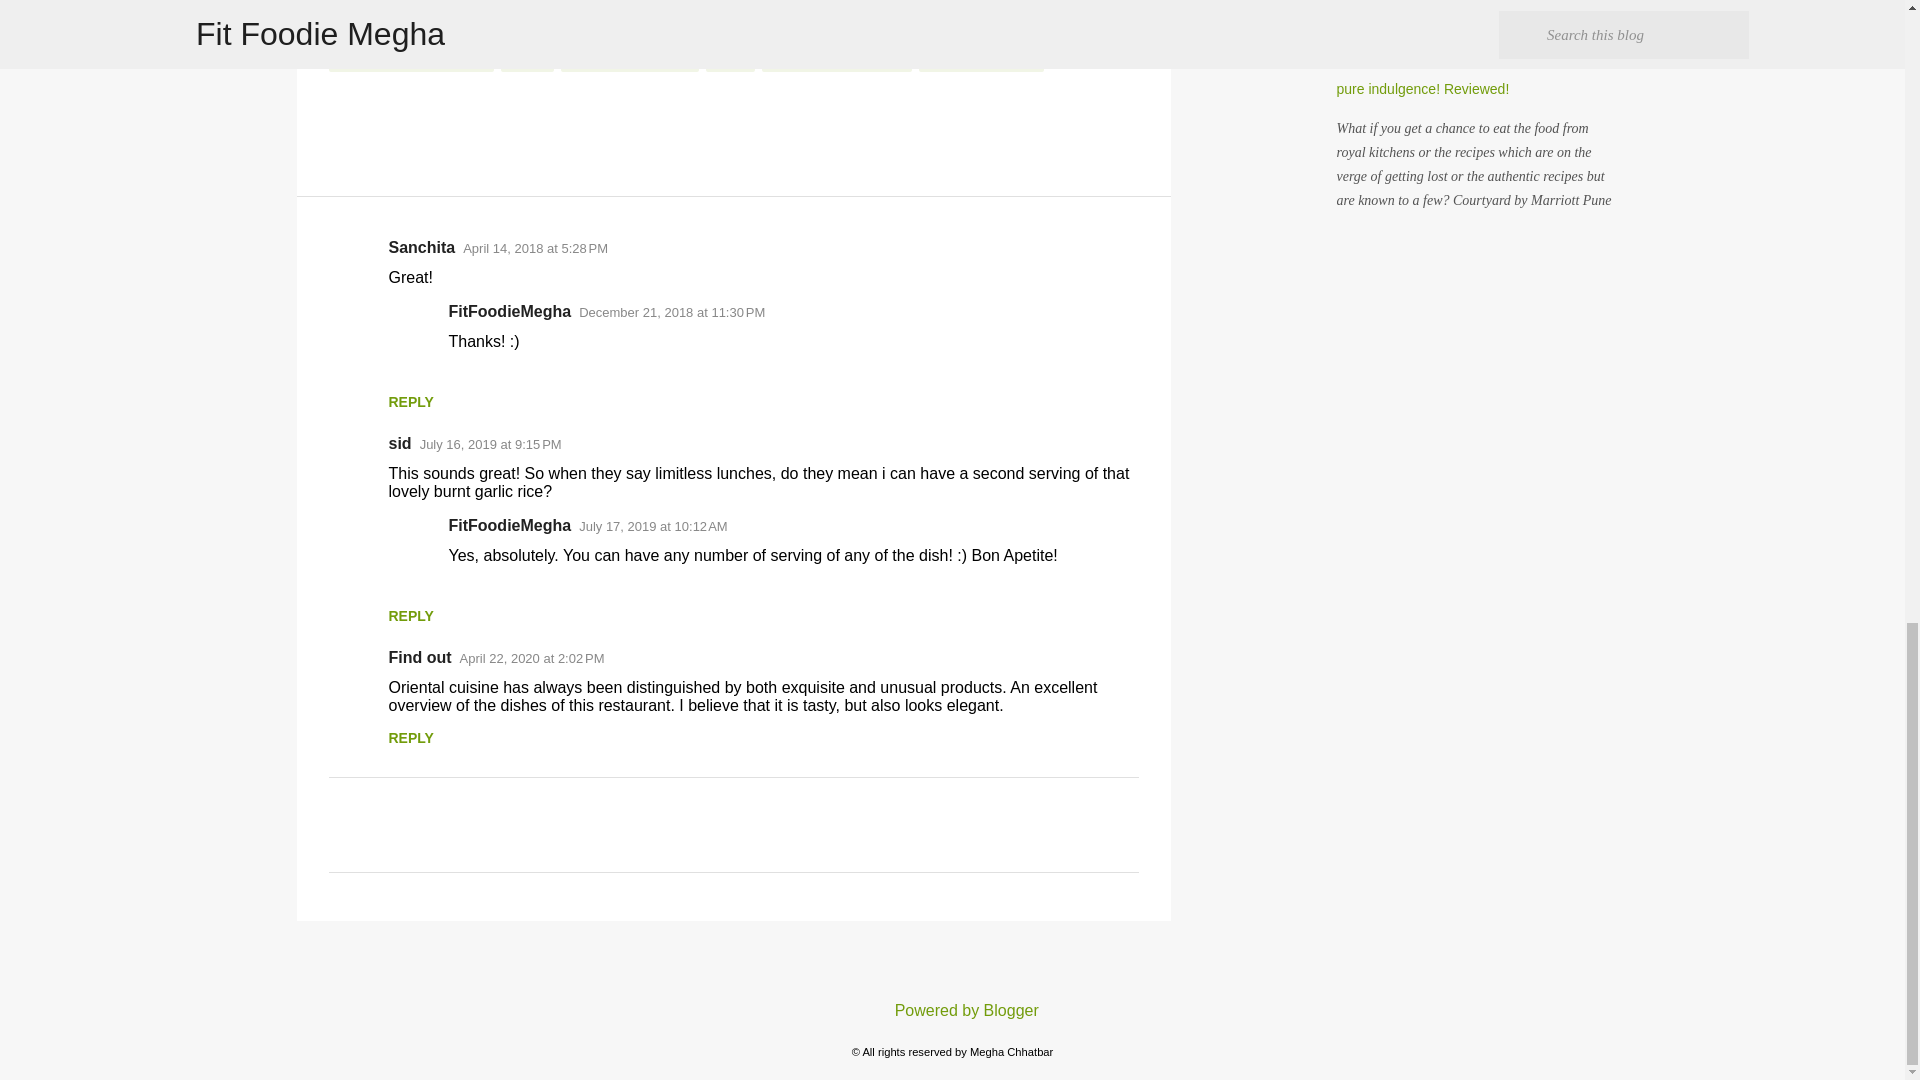 The image size is (1920, 1080). I want to click on FOOD BLOGGER IN PUNE, so click(410, 60).